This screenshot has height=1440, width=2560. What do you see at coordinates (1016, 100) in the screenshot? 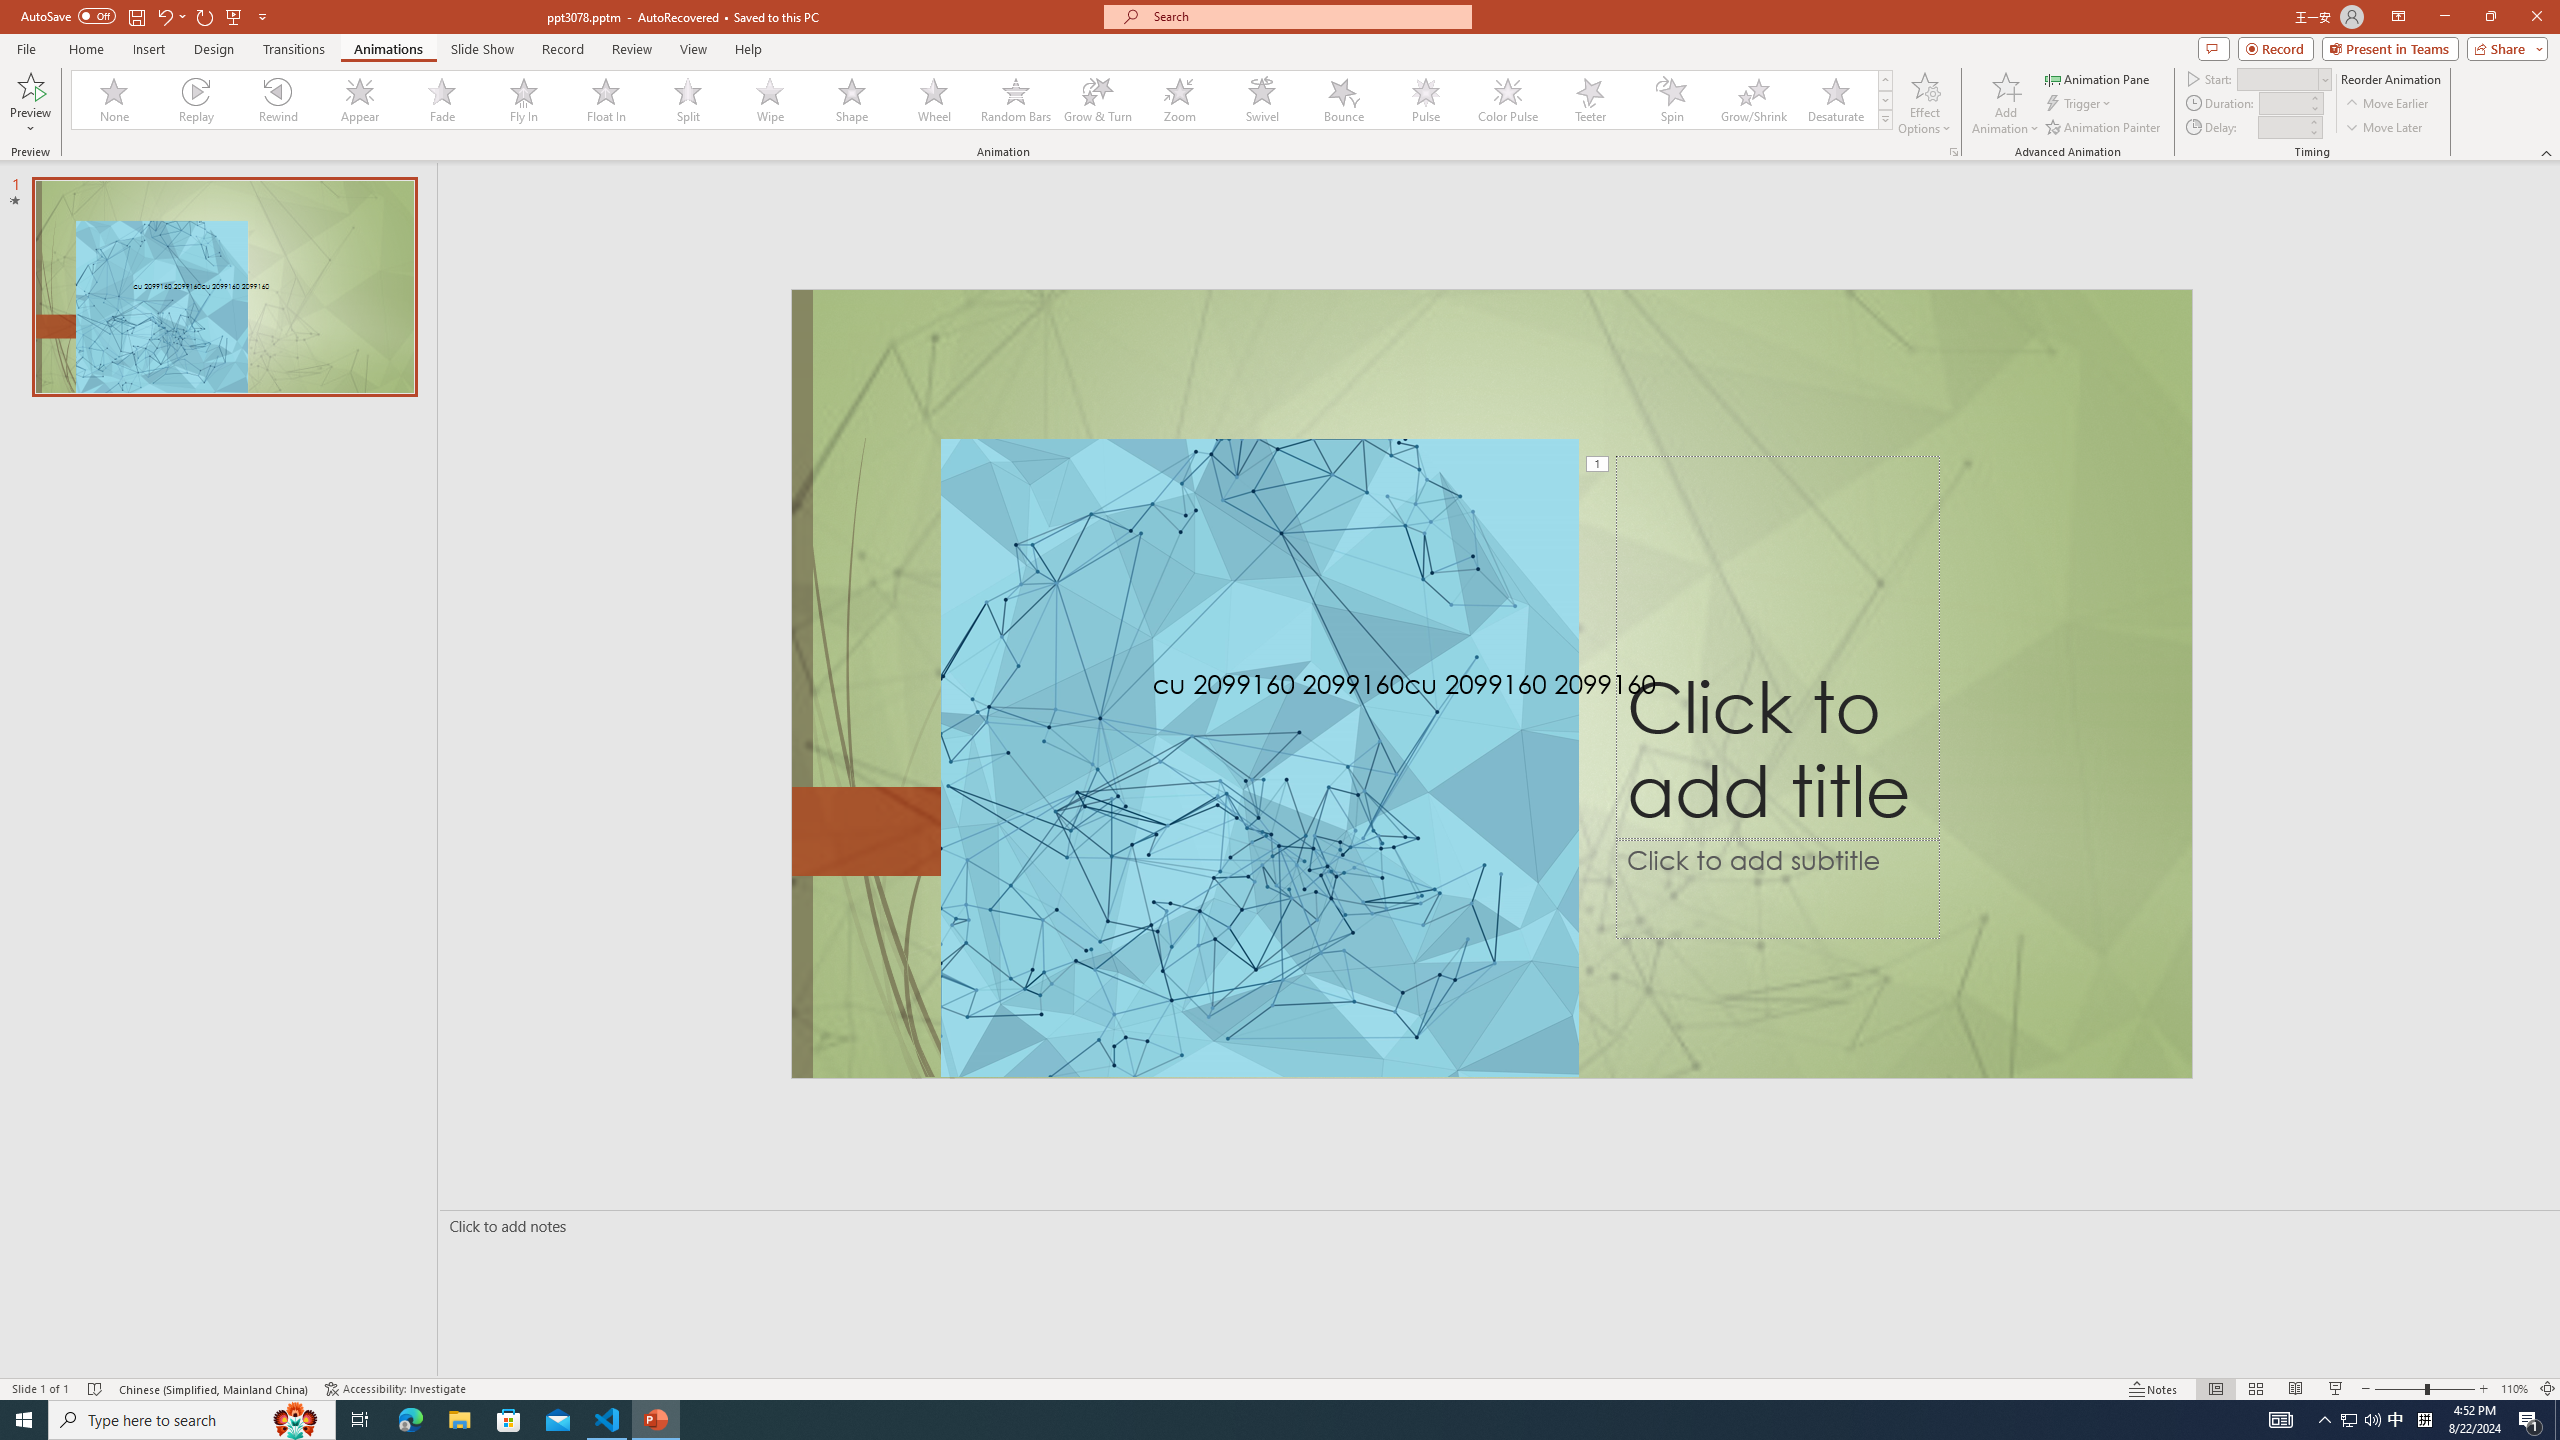
I see `Random Bars` at bounding box center [1016, 100].